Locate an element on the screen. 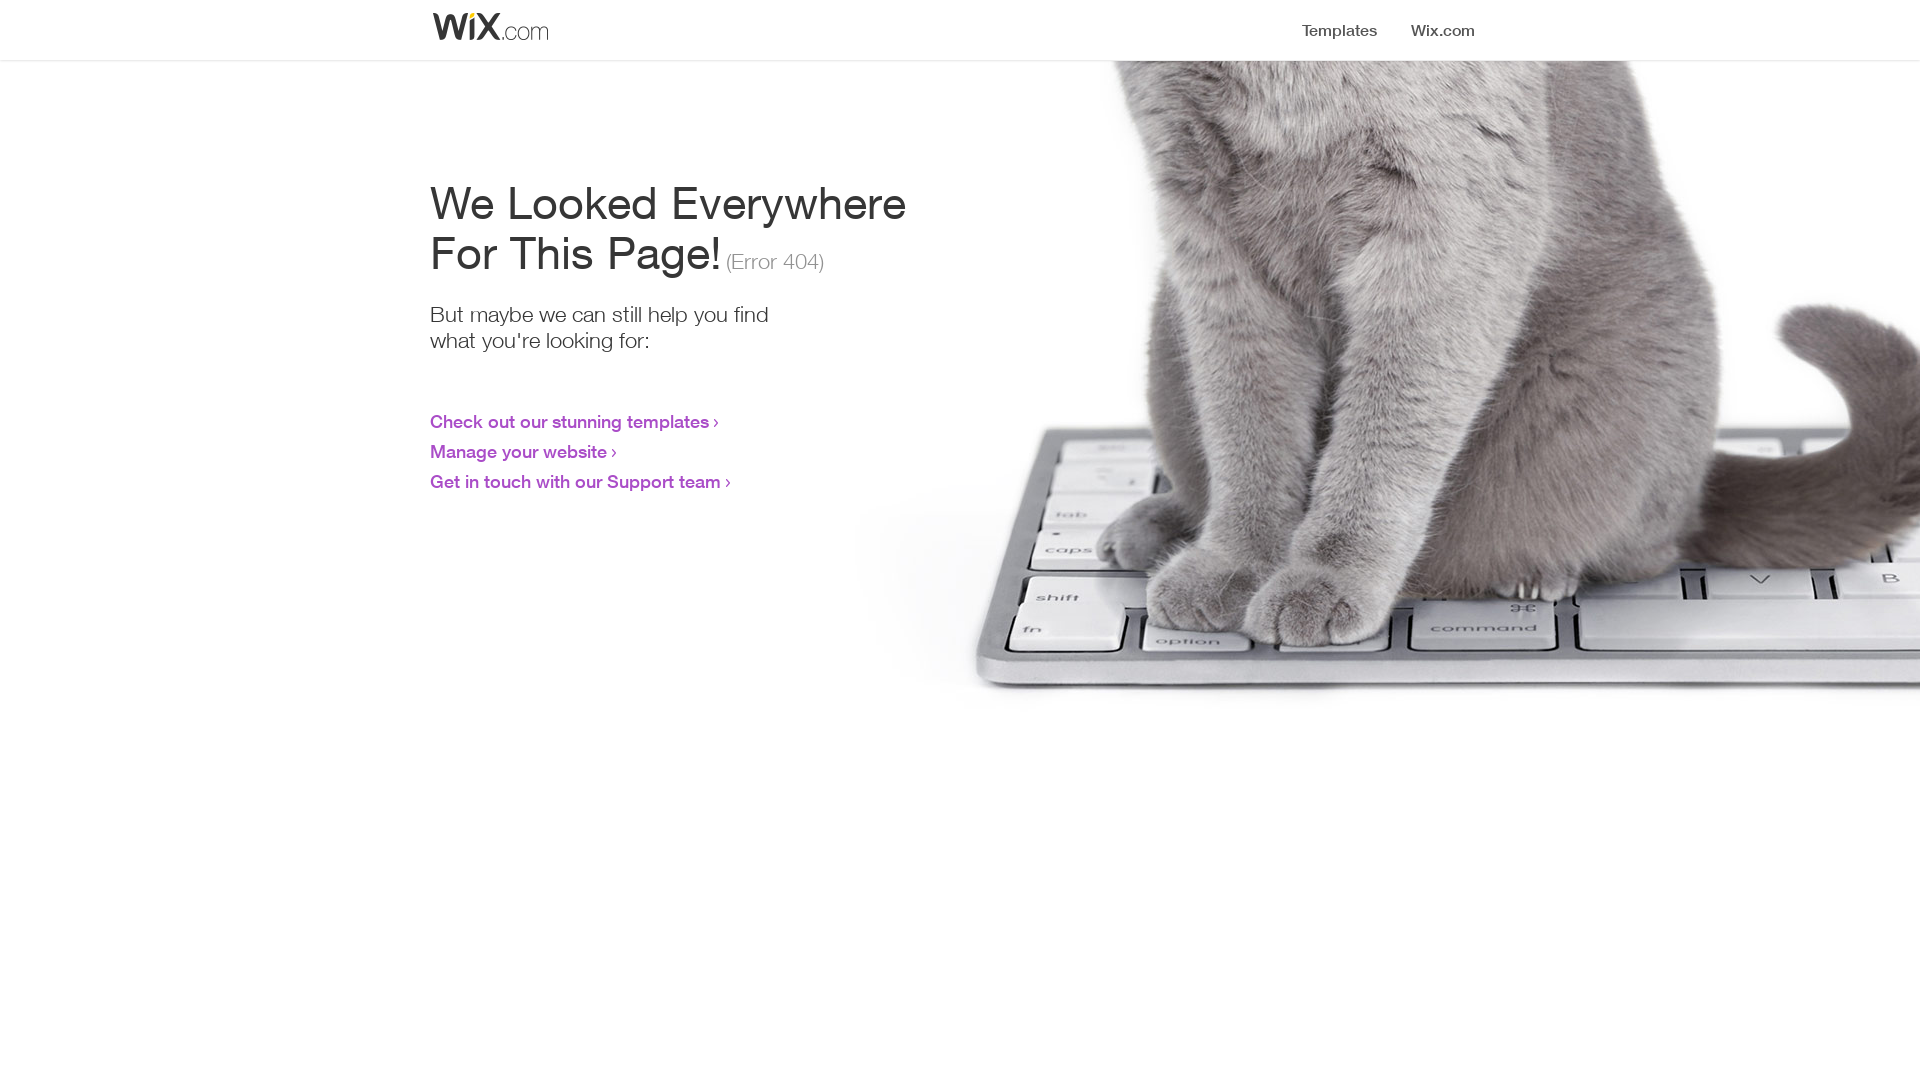 The width and height of the screenshot is (1920, 1080). Get in touch with our Support team is located at coordinates (576, 481).